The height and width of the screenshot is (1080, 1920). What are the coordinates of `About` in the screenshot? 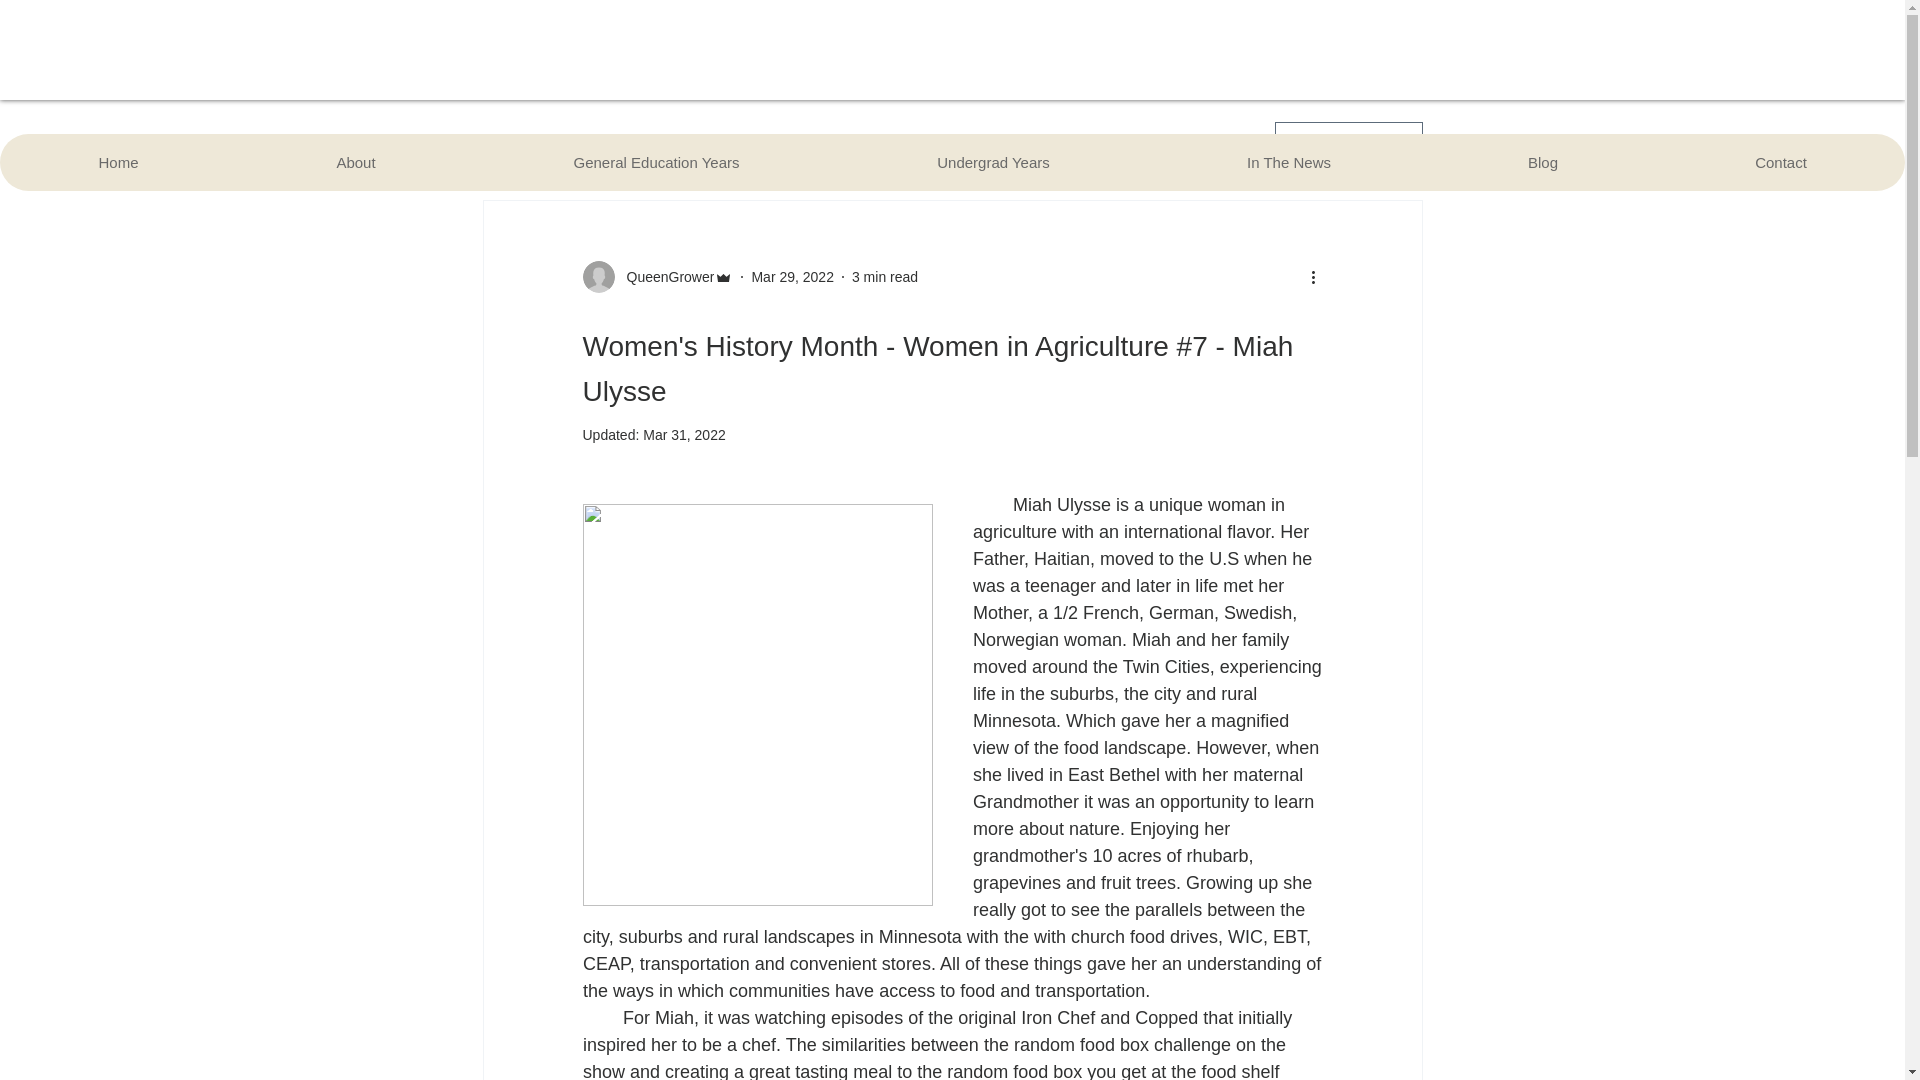 It's located at (355, 162).